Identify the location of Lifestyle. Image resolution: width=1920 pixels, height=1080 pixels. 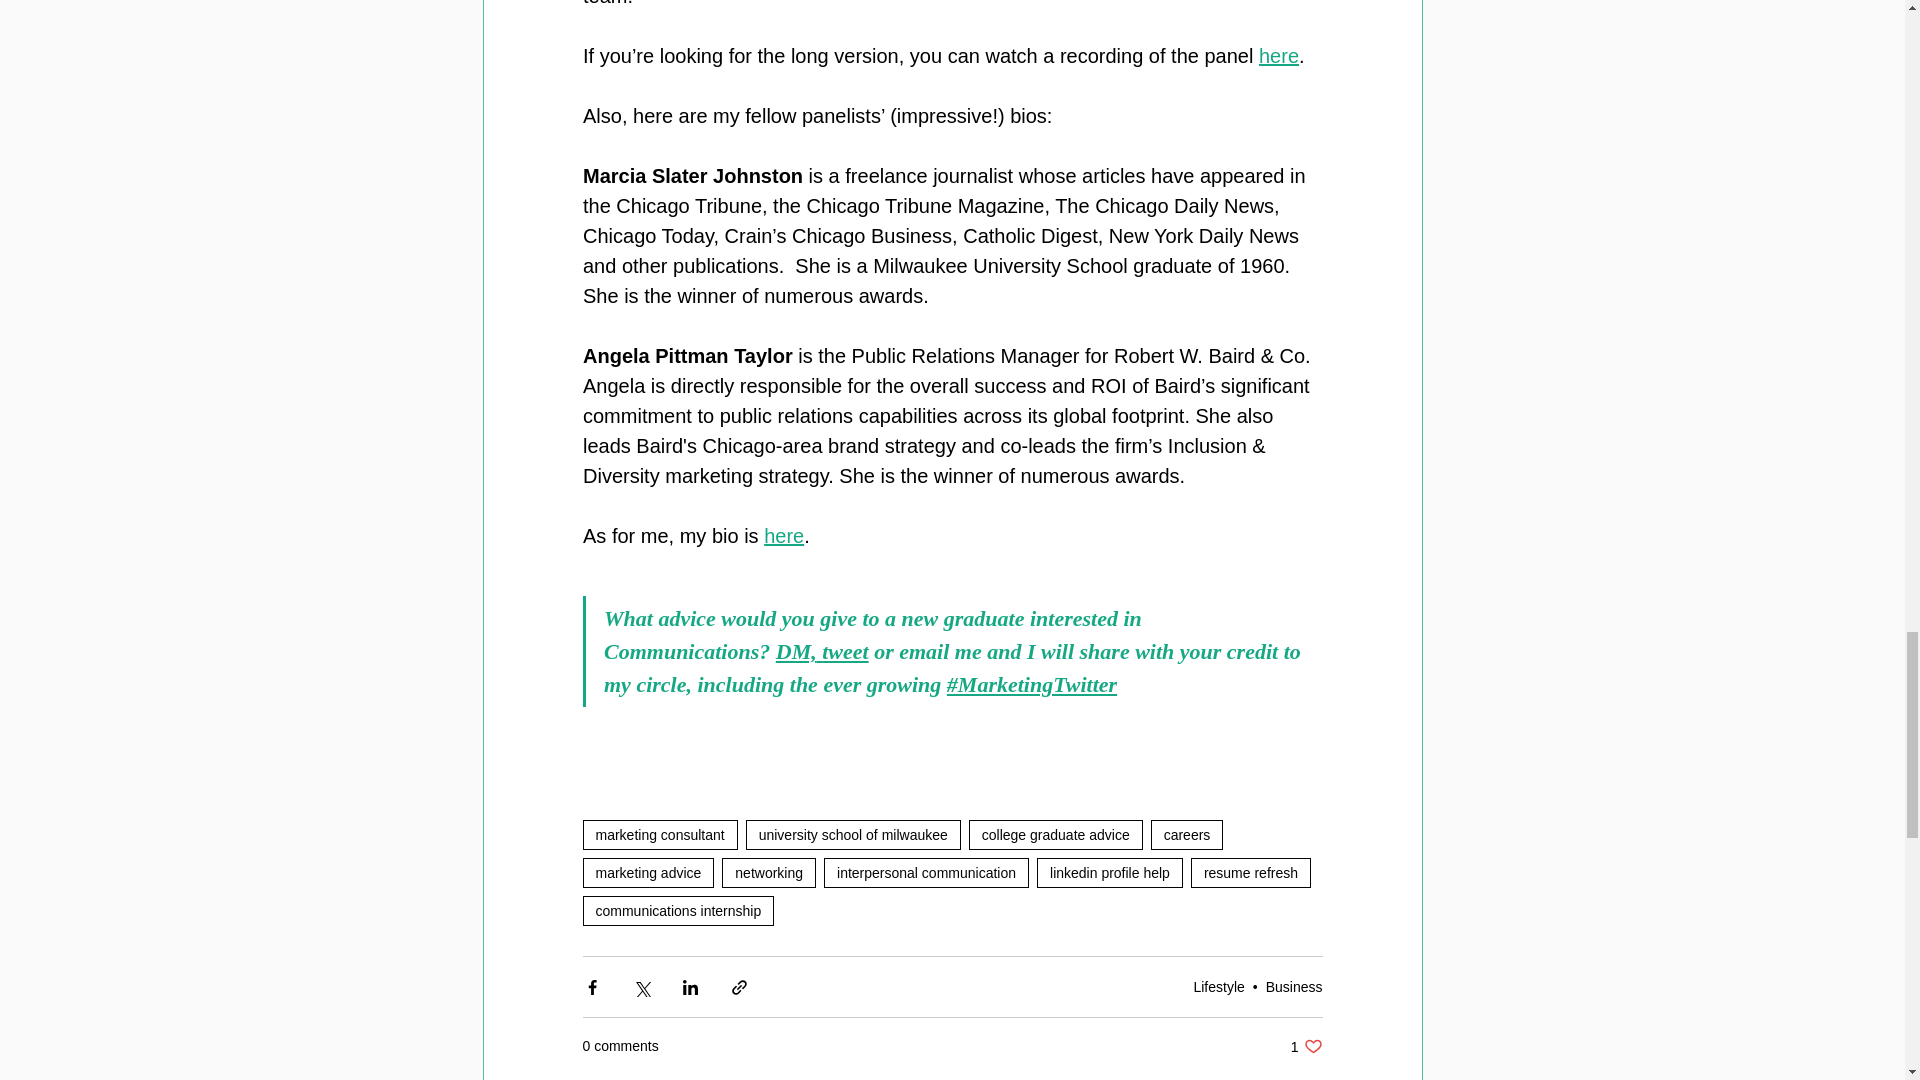
(784, 535).